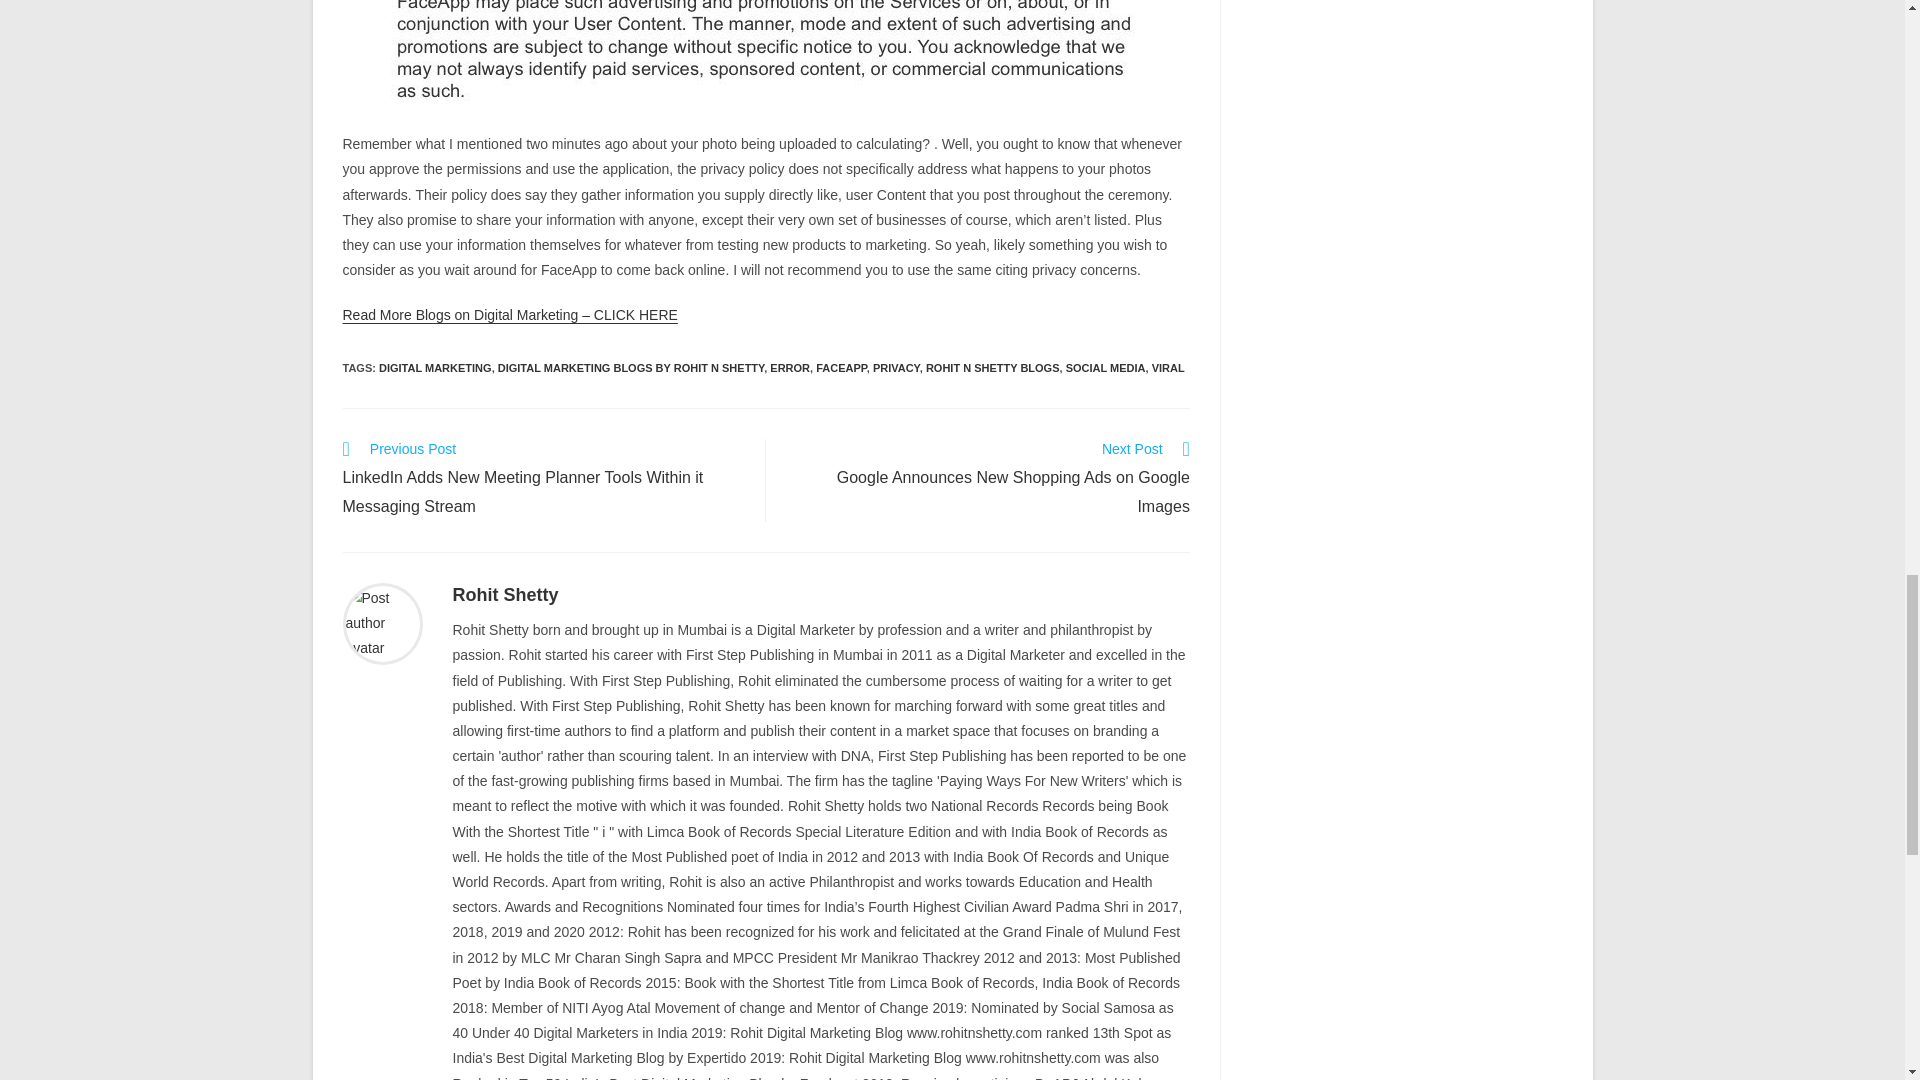  I want to click on Visit author page, so click(504, 594).